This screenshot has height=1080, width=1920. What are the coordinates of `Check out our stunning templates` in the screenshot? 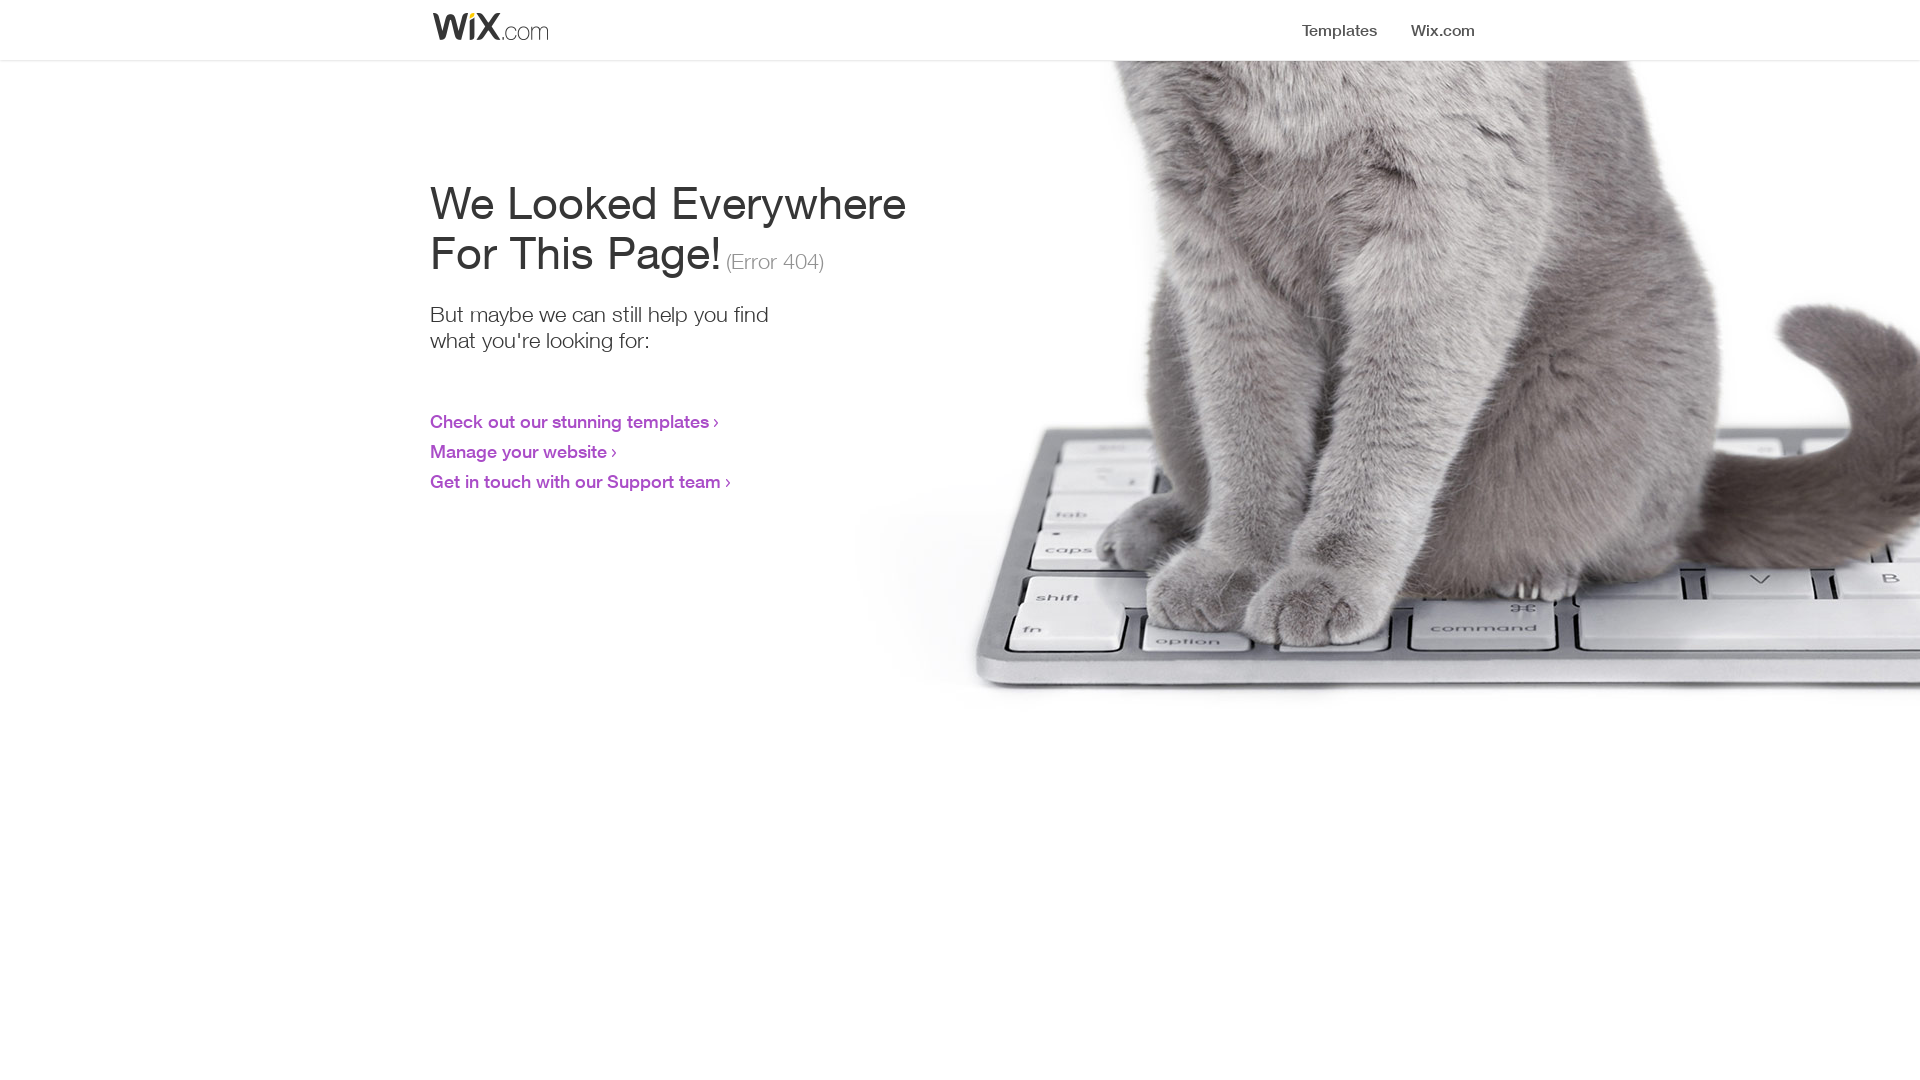 It's located at (570, 421).